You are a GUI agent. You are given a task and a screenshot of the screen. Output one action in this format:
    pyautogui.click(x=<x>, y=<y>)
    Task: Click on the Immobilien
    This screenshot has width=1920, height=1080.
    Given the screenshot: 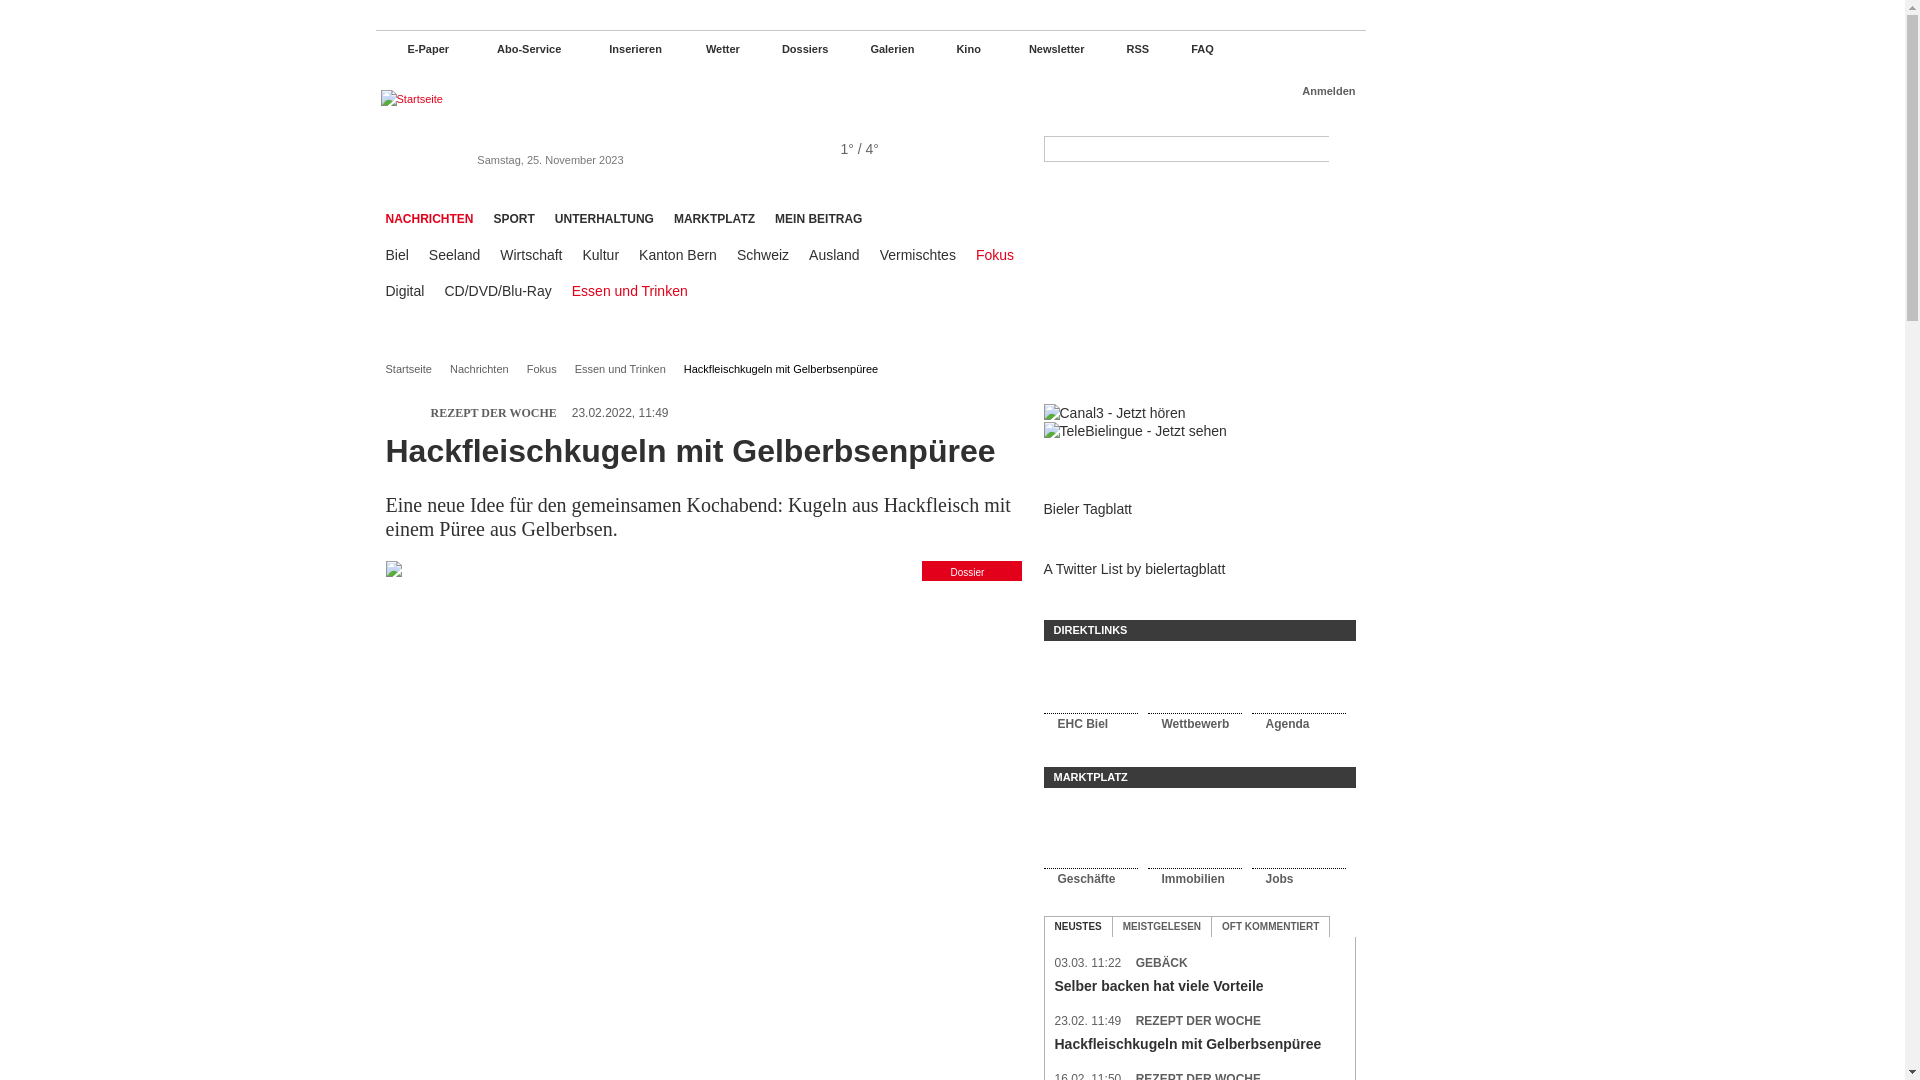 What is the action you would take?
    pyautogui.click(x=1194, y=845)
    